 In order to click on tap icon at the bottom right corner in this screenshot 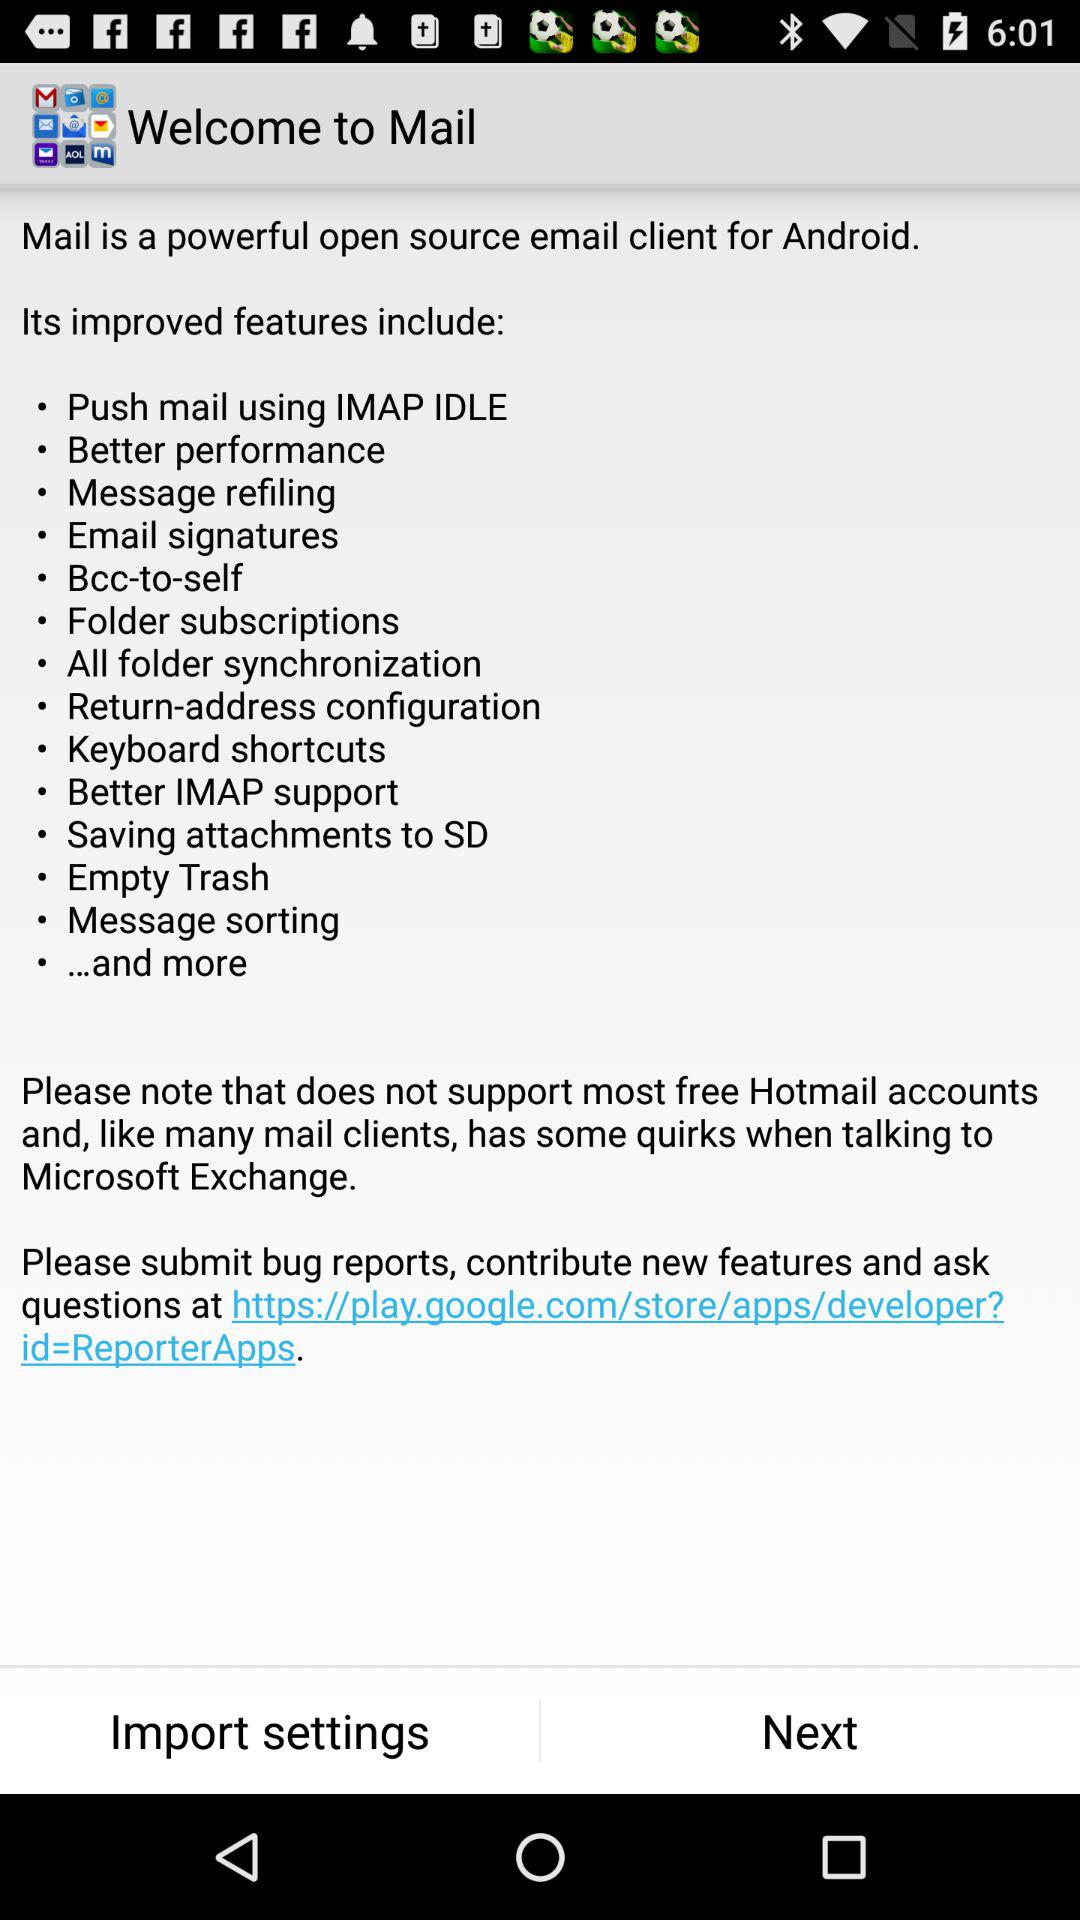, I will do `click(810, 1730)`.